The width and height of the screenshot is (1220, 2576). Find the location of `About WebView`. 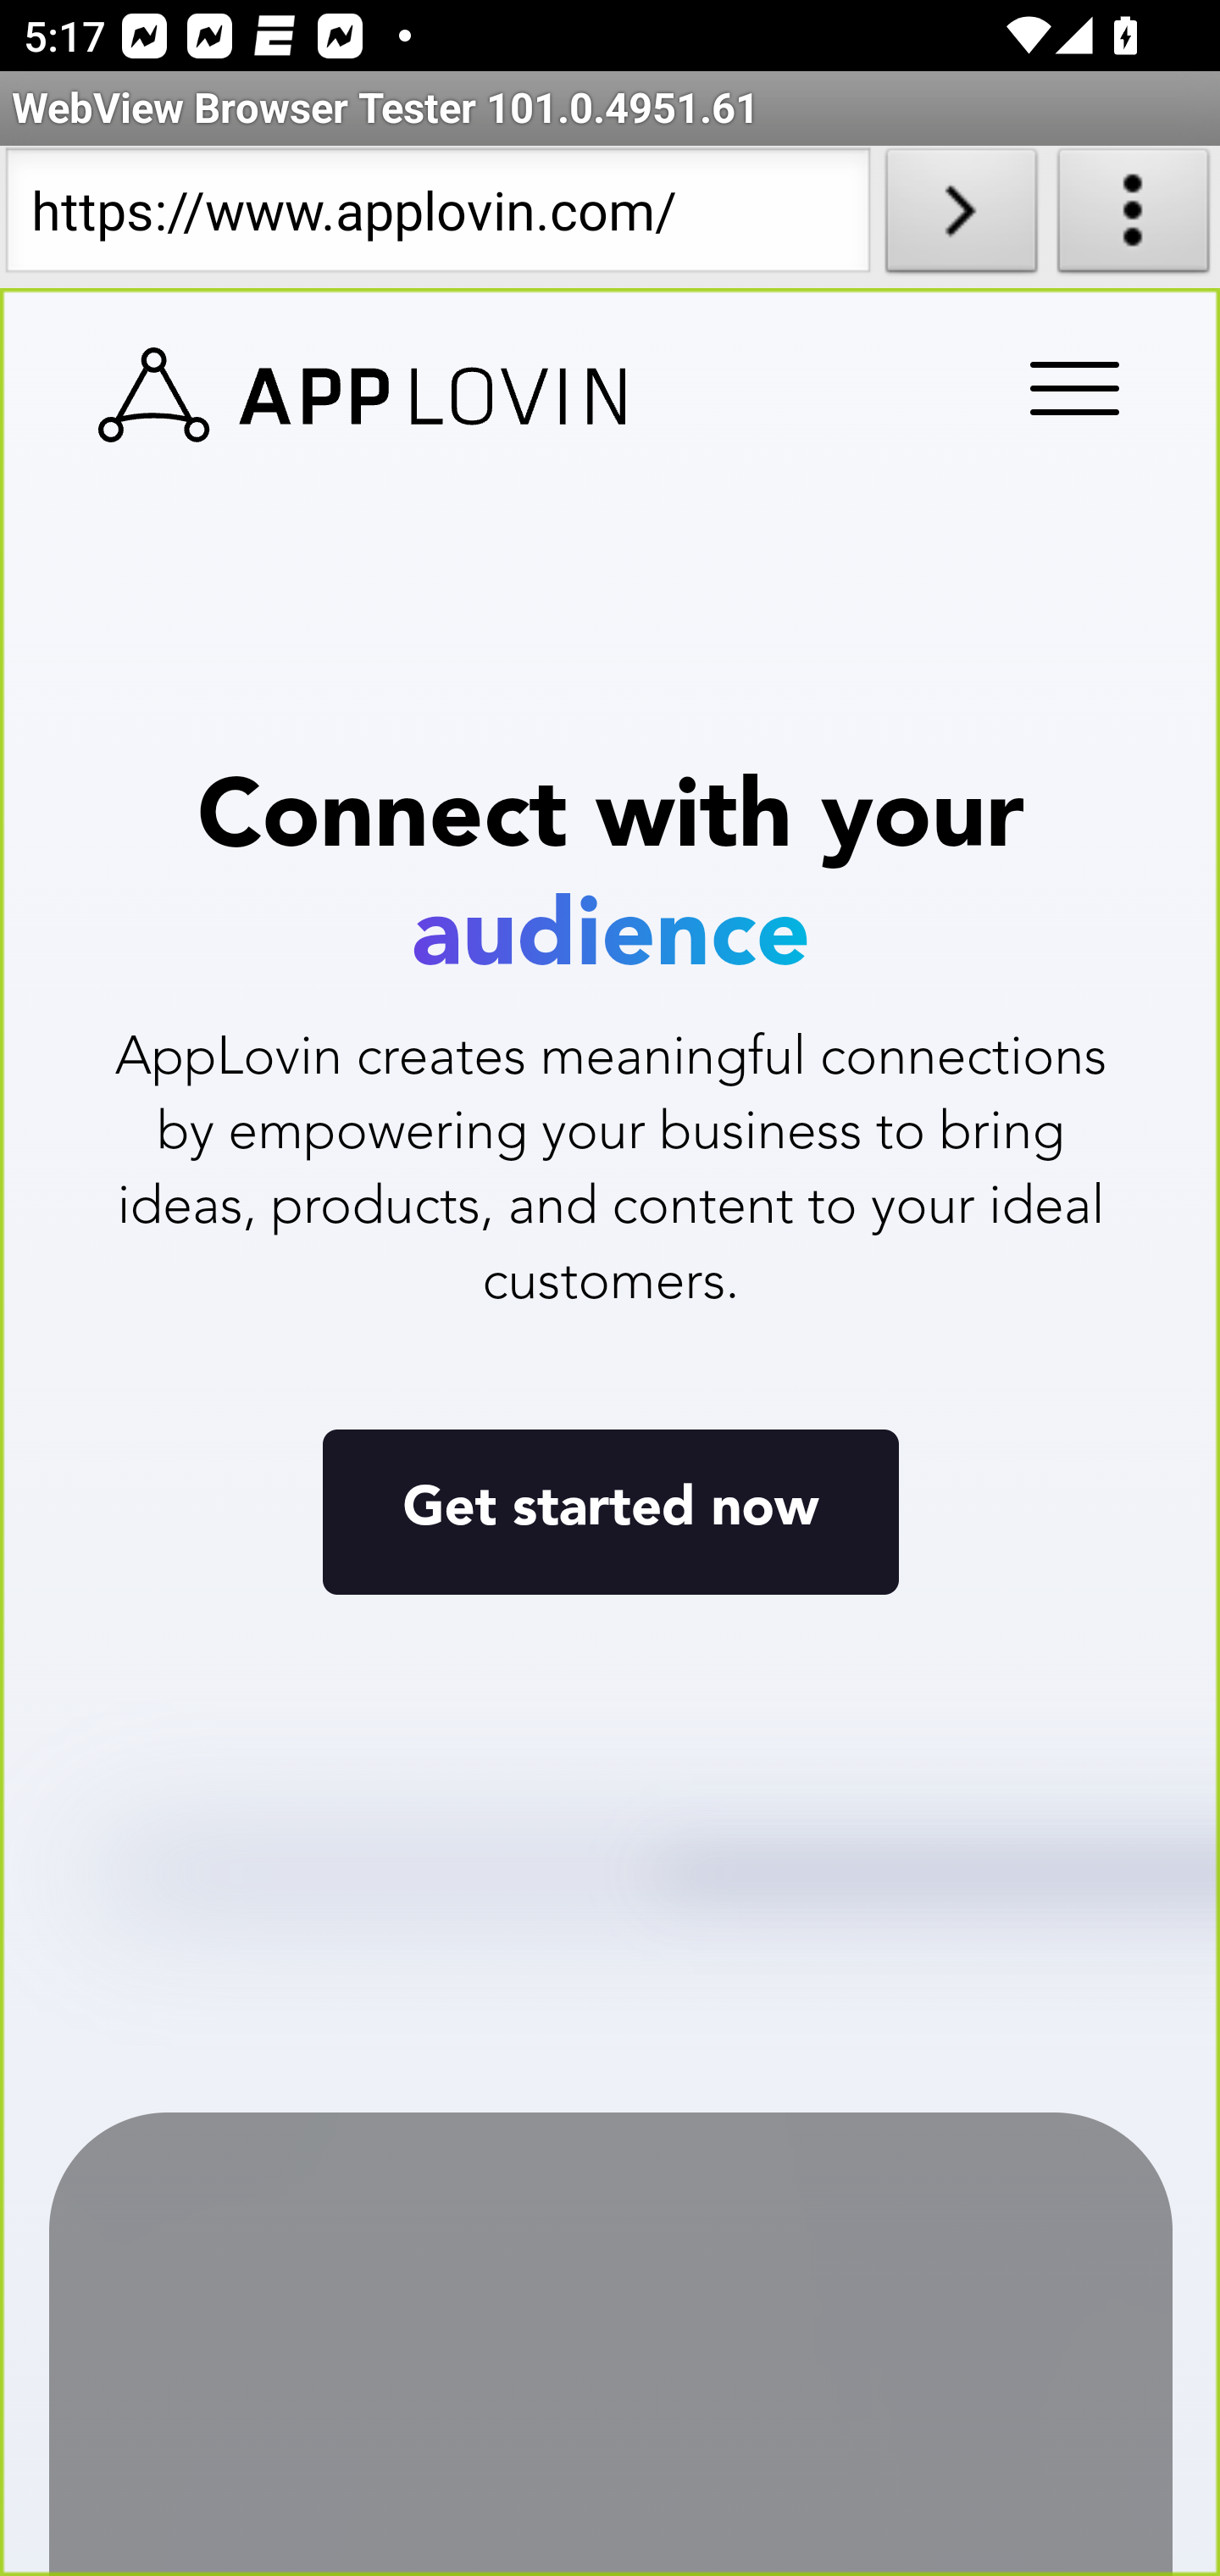

About WebView is located at coordinates (1134, 217).